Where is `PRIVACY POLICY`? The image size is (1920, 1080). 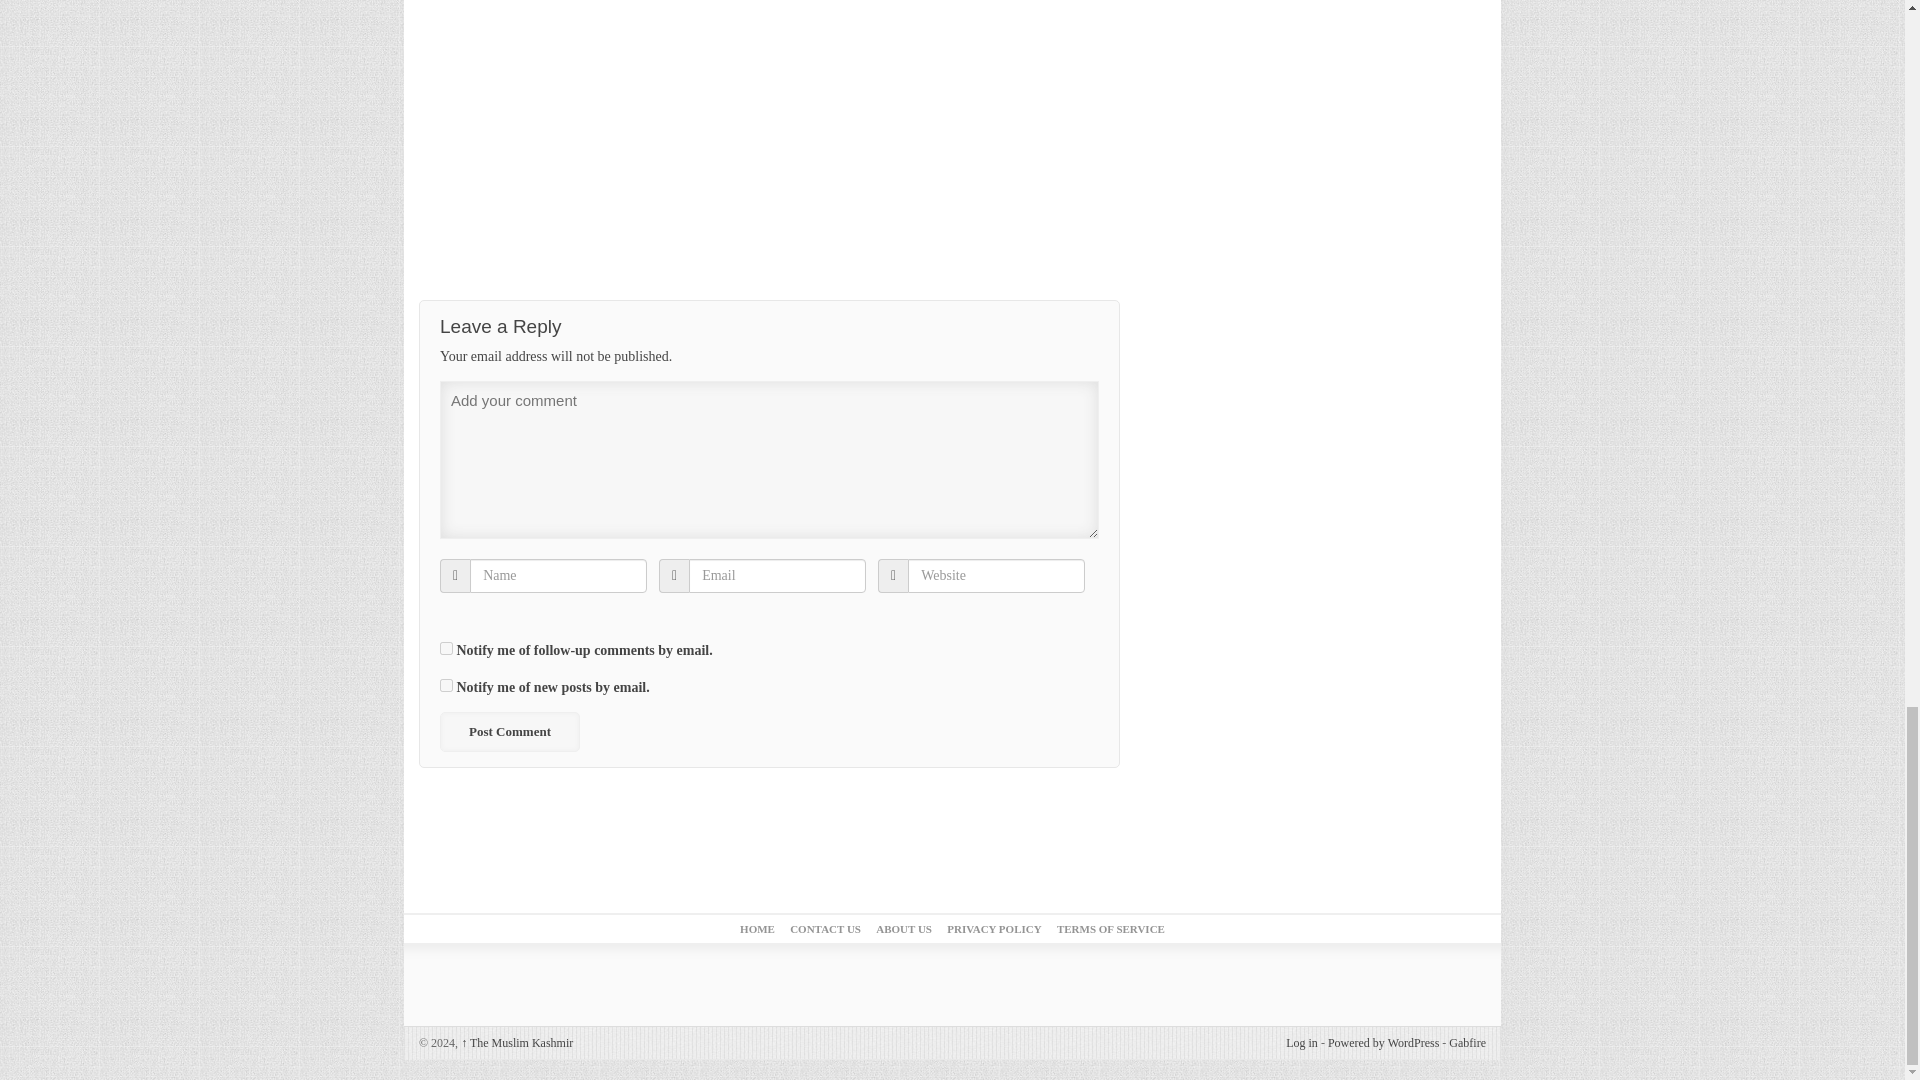
PRIVACY POLICY is located at coordinates (993, 929).